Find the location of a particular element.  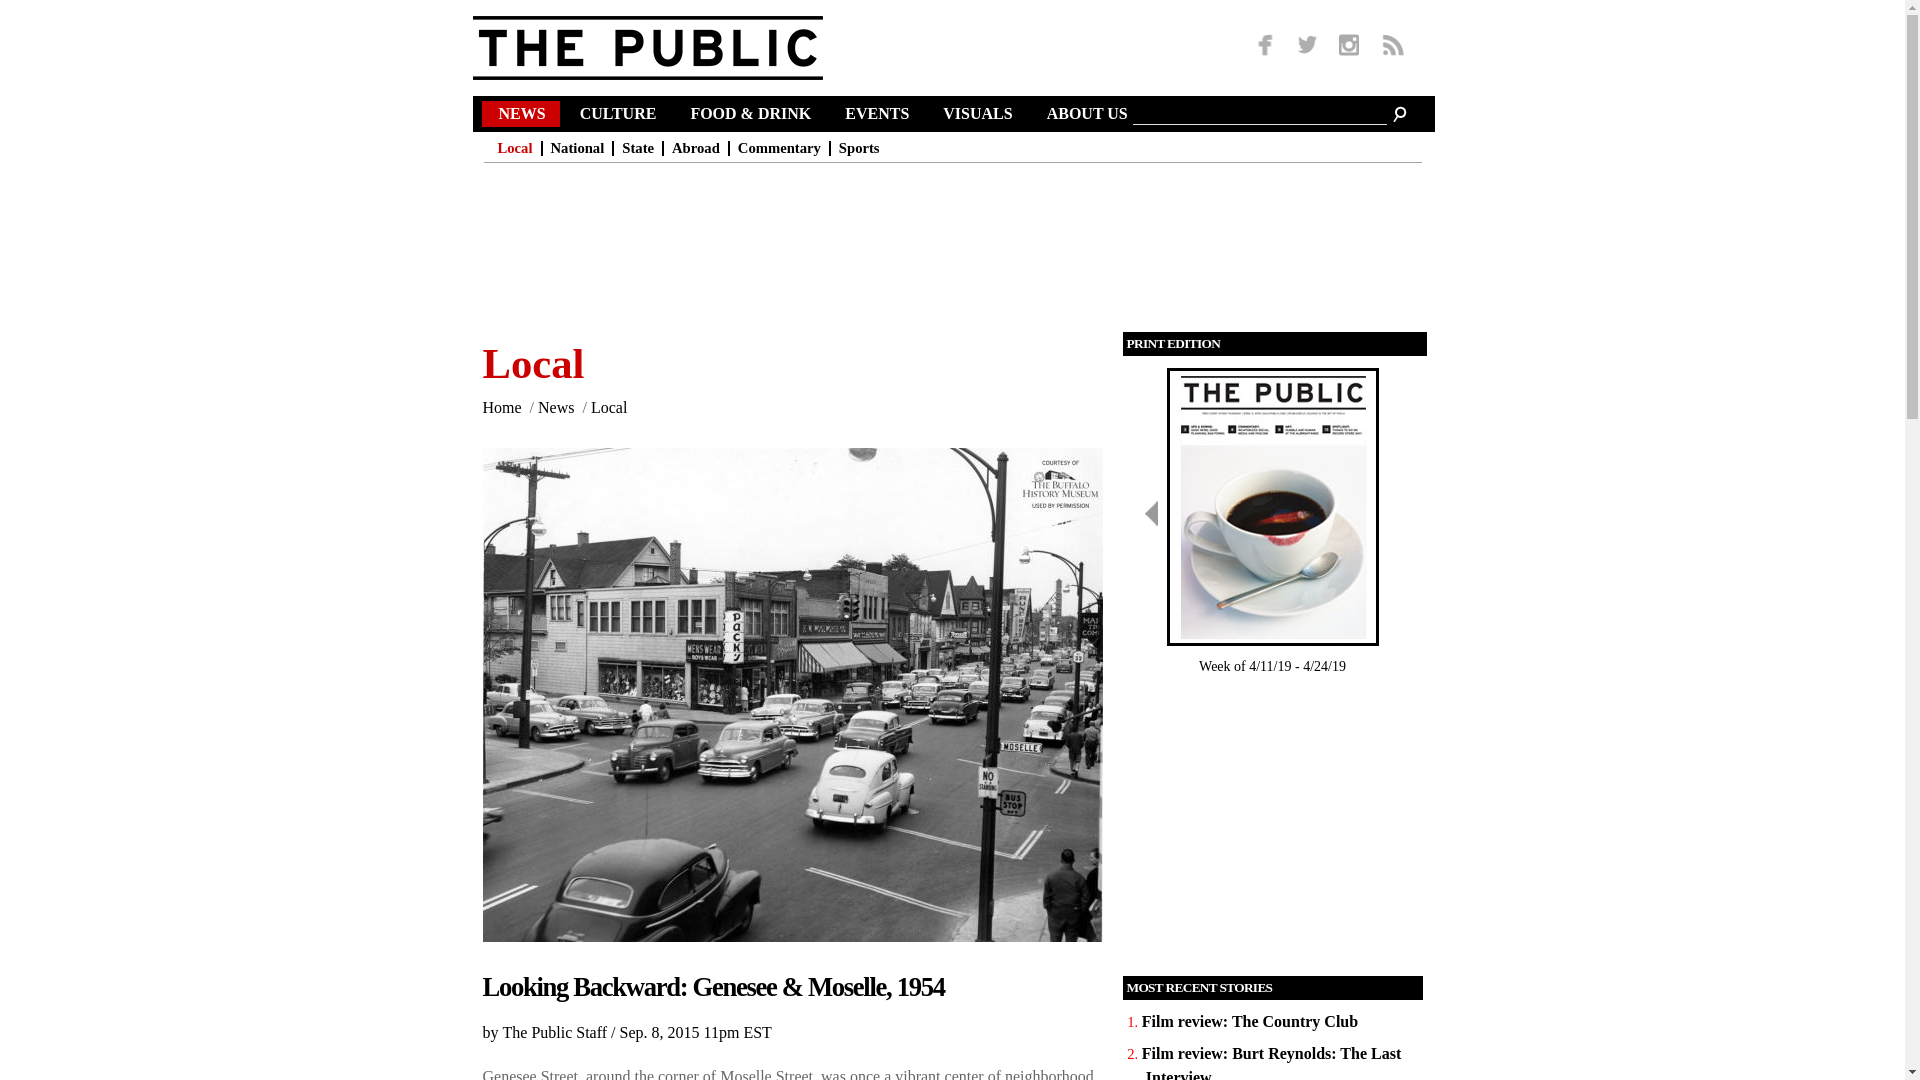

VISUALS is located at coordinates (980, 116).